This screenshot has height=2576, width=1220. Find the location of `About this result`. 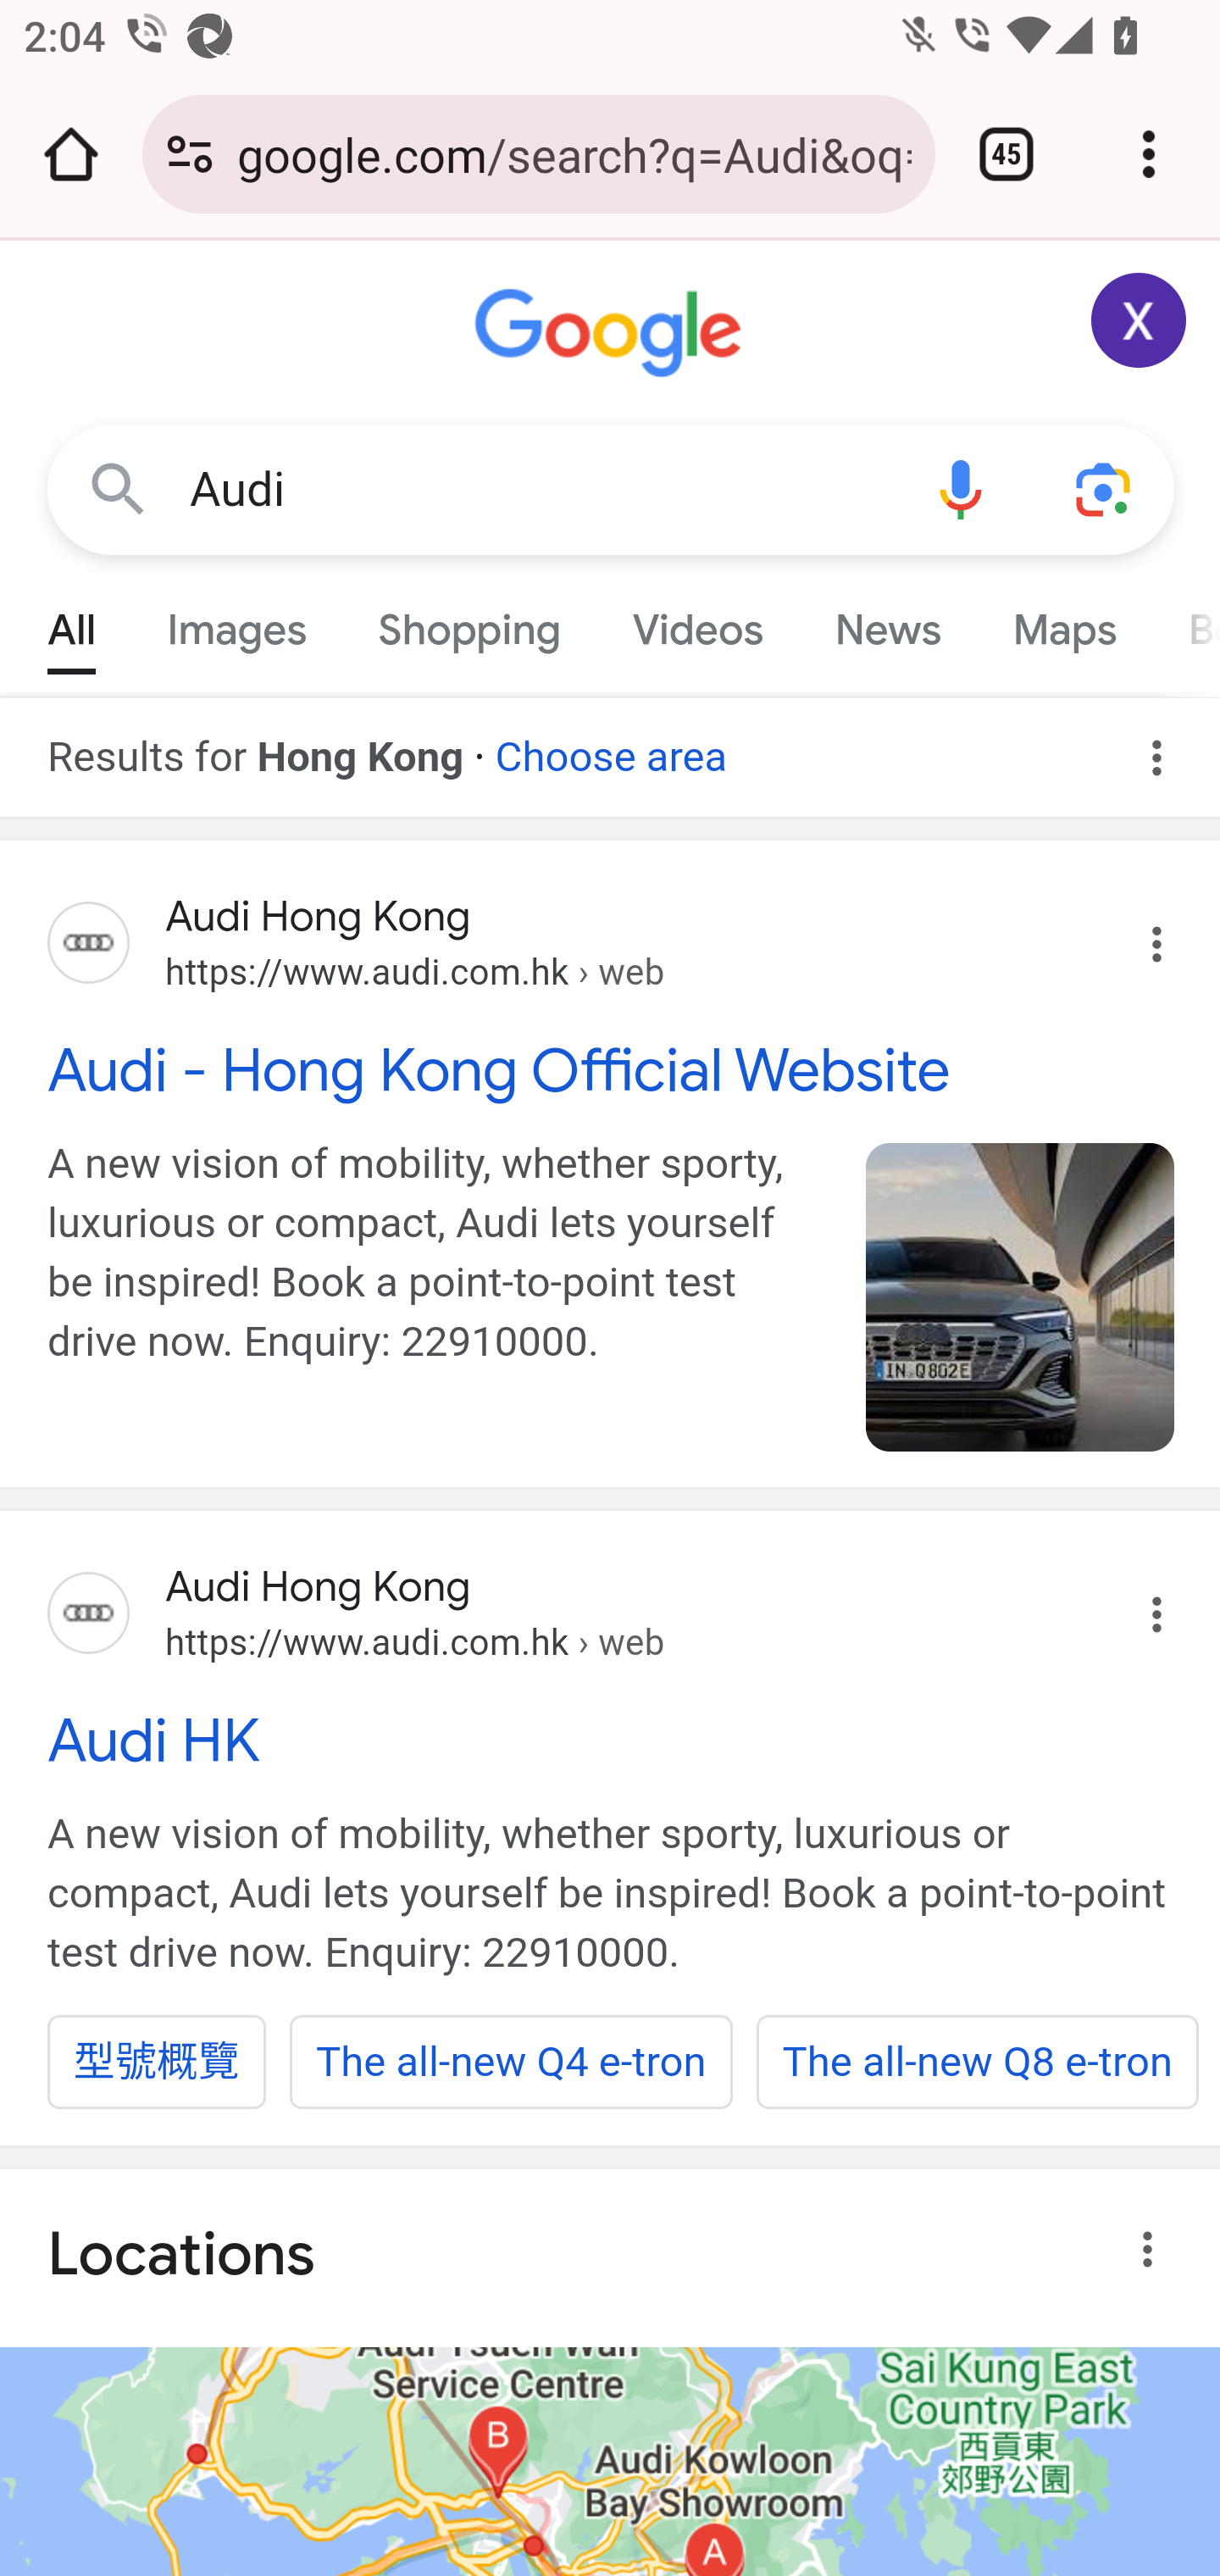

About this result is located at coordinates (1154, 2250).